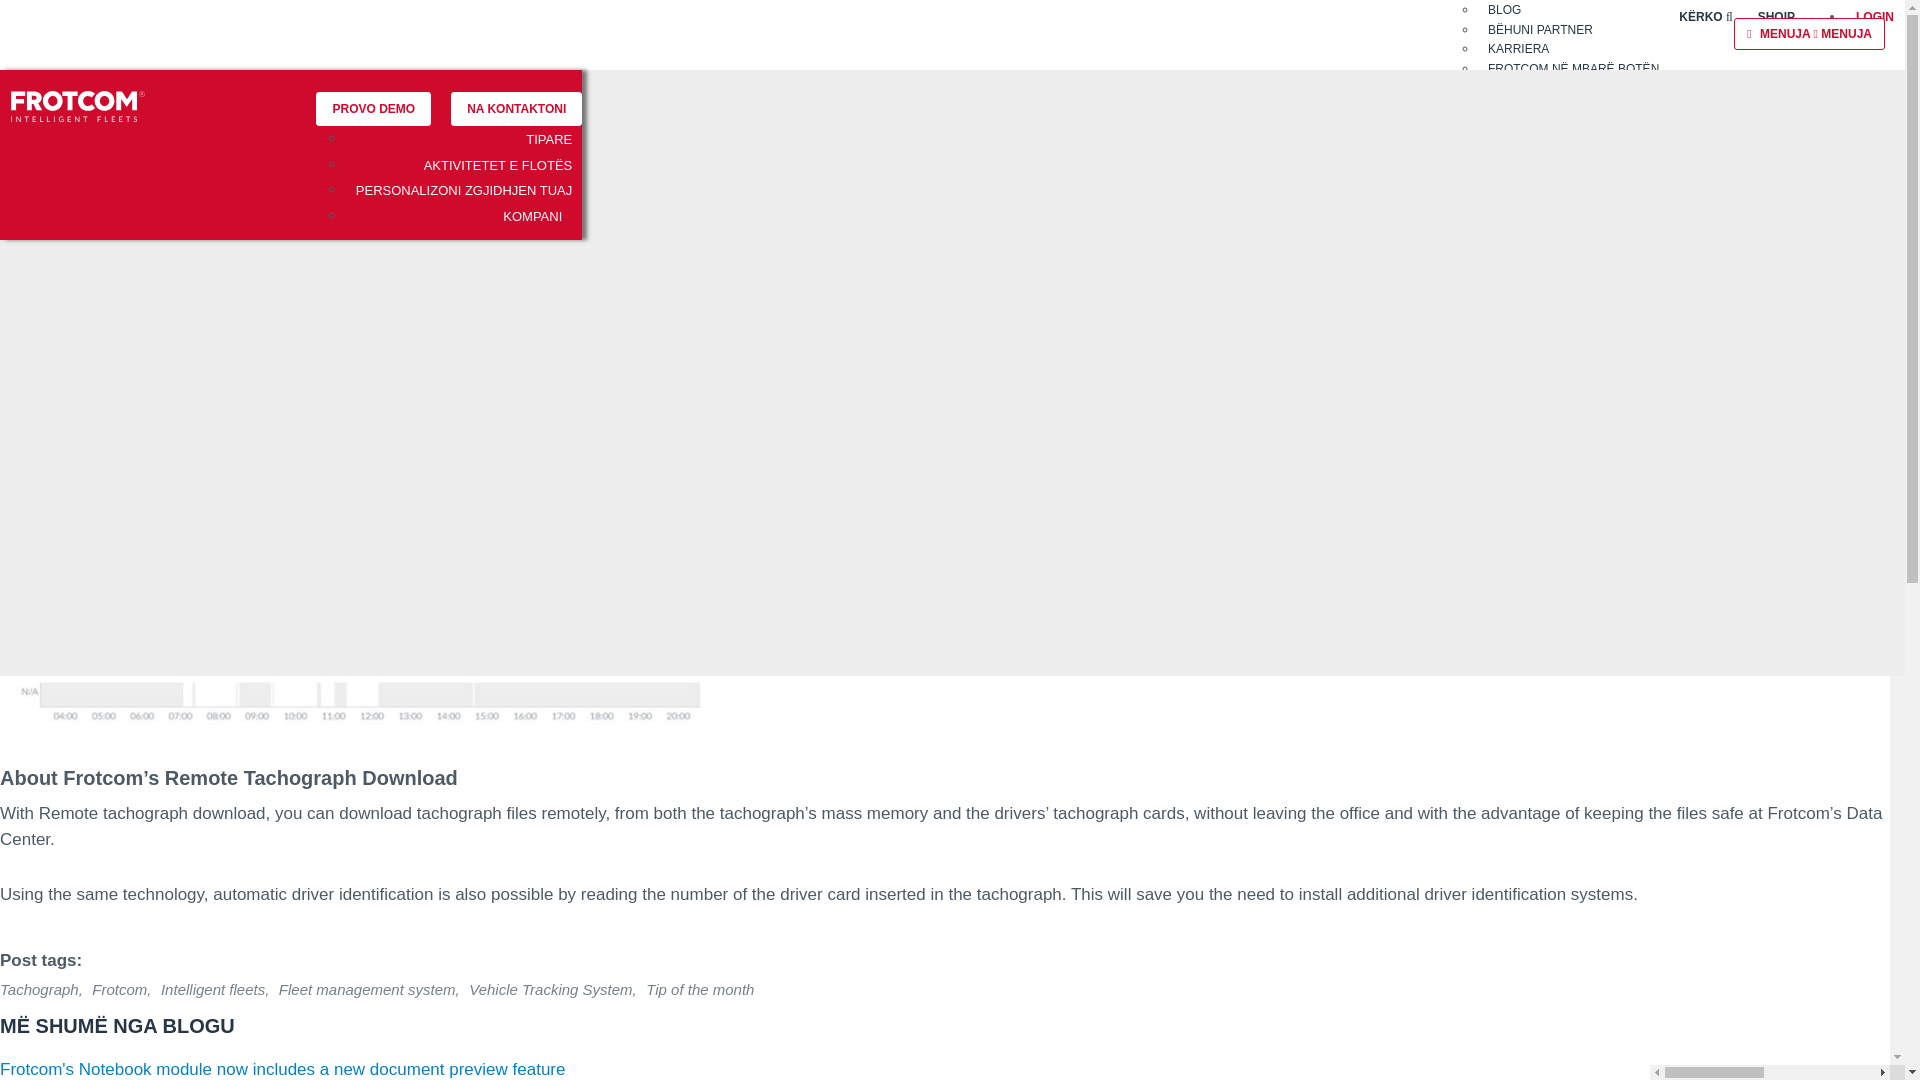 This screenshot has width=1920, height=1080. I want to click on TIPARE, so click(549, 149).